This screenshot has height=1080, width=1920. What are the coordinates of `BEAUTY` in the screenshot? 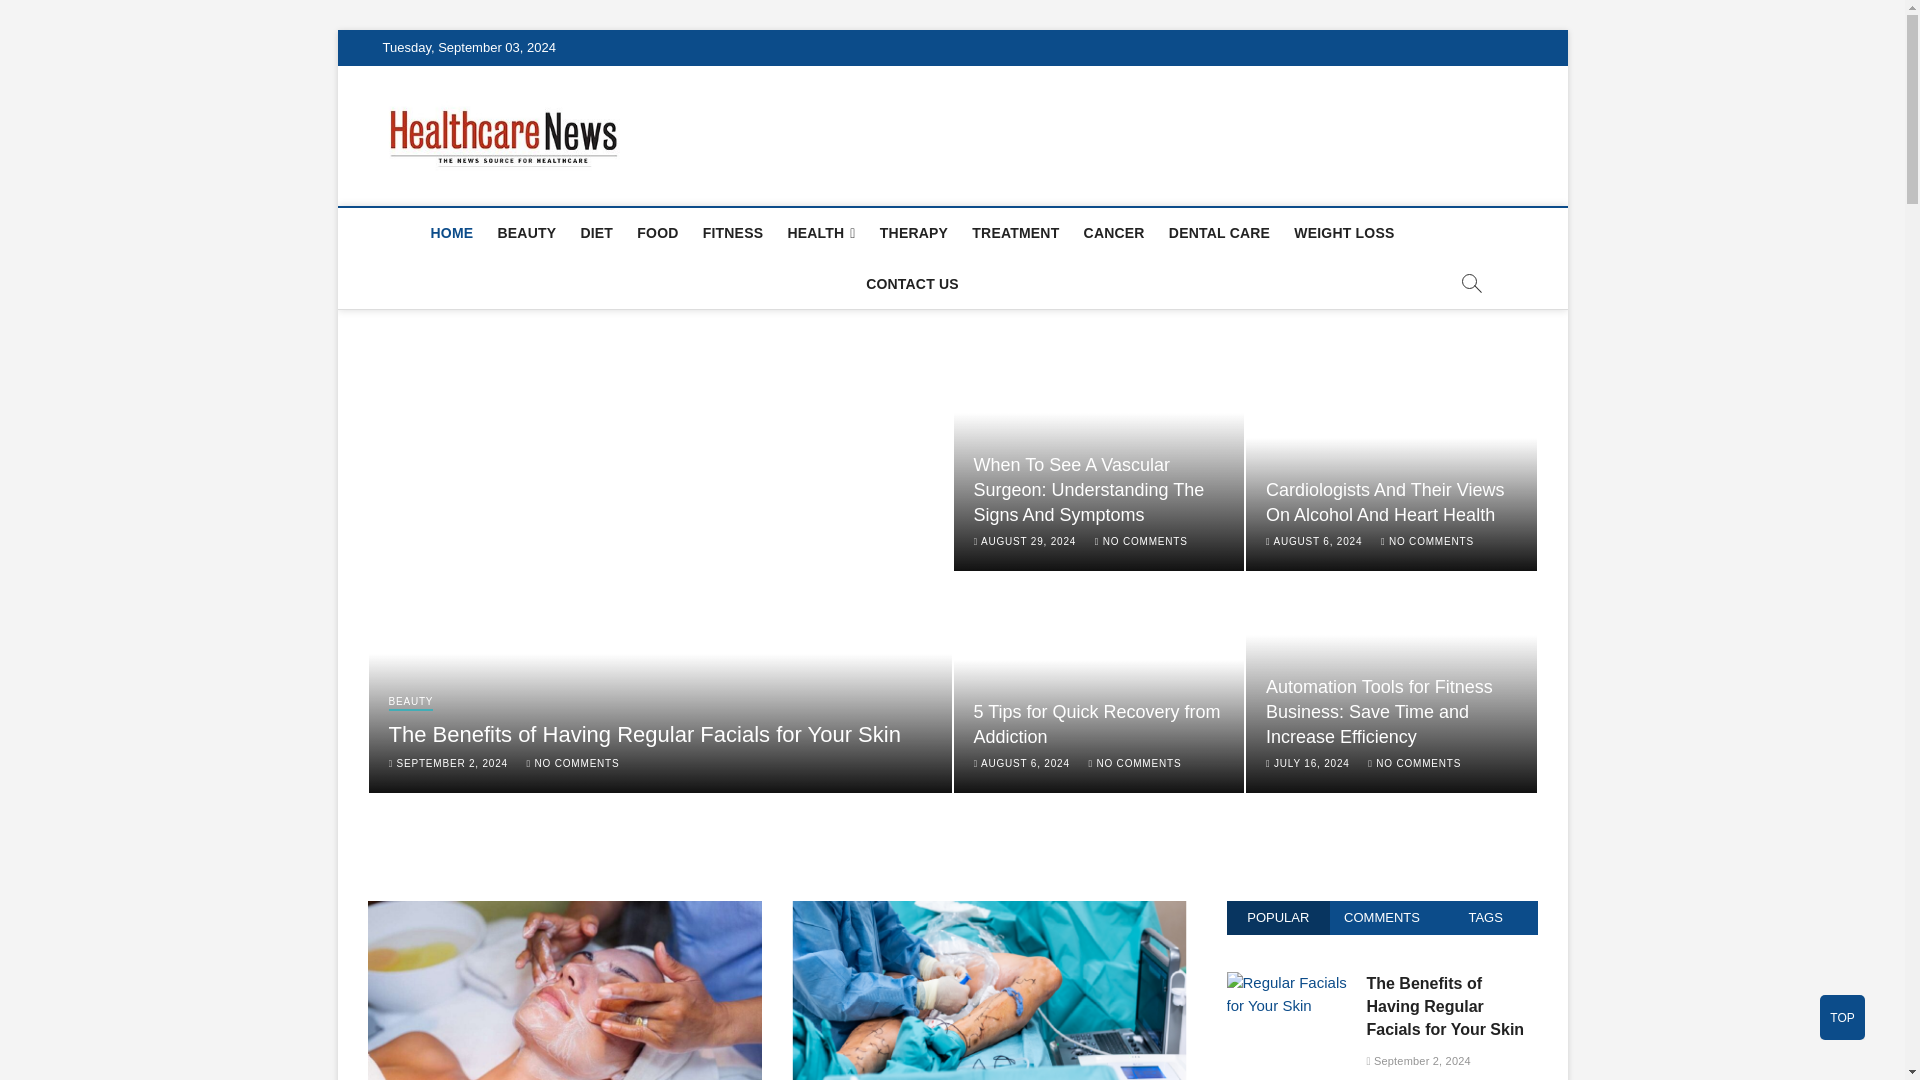 It's located at (526, 233).